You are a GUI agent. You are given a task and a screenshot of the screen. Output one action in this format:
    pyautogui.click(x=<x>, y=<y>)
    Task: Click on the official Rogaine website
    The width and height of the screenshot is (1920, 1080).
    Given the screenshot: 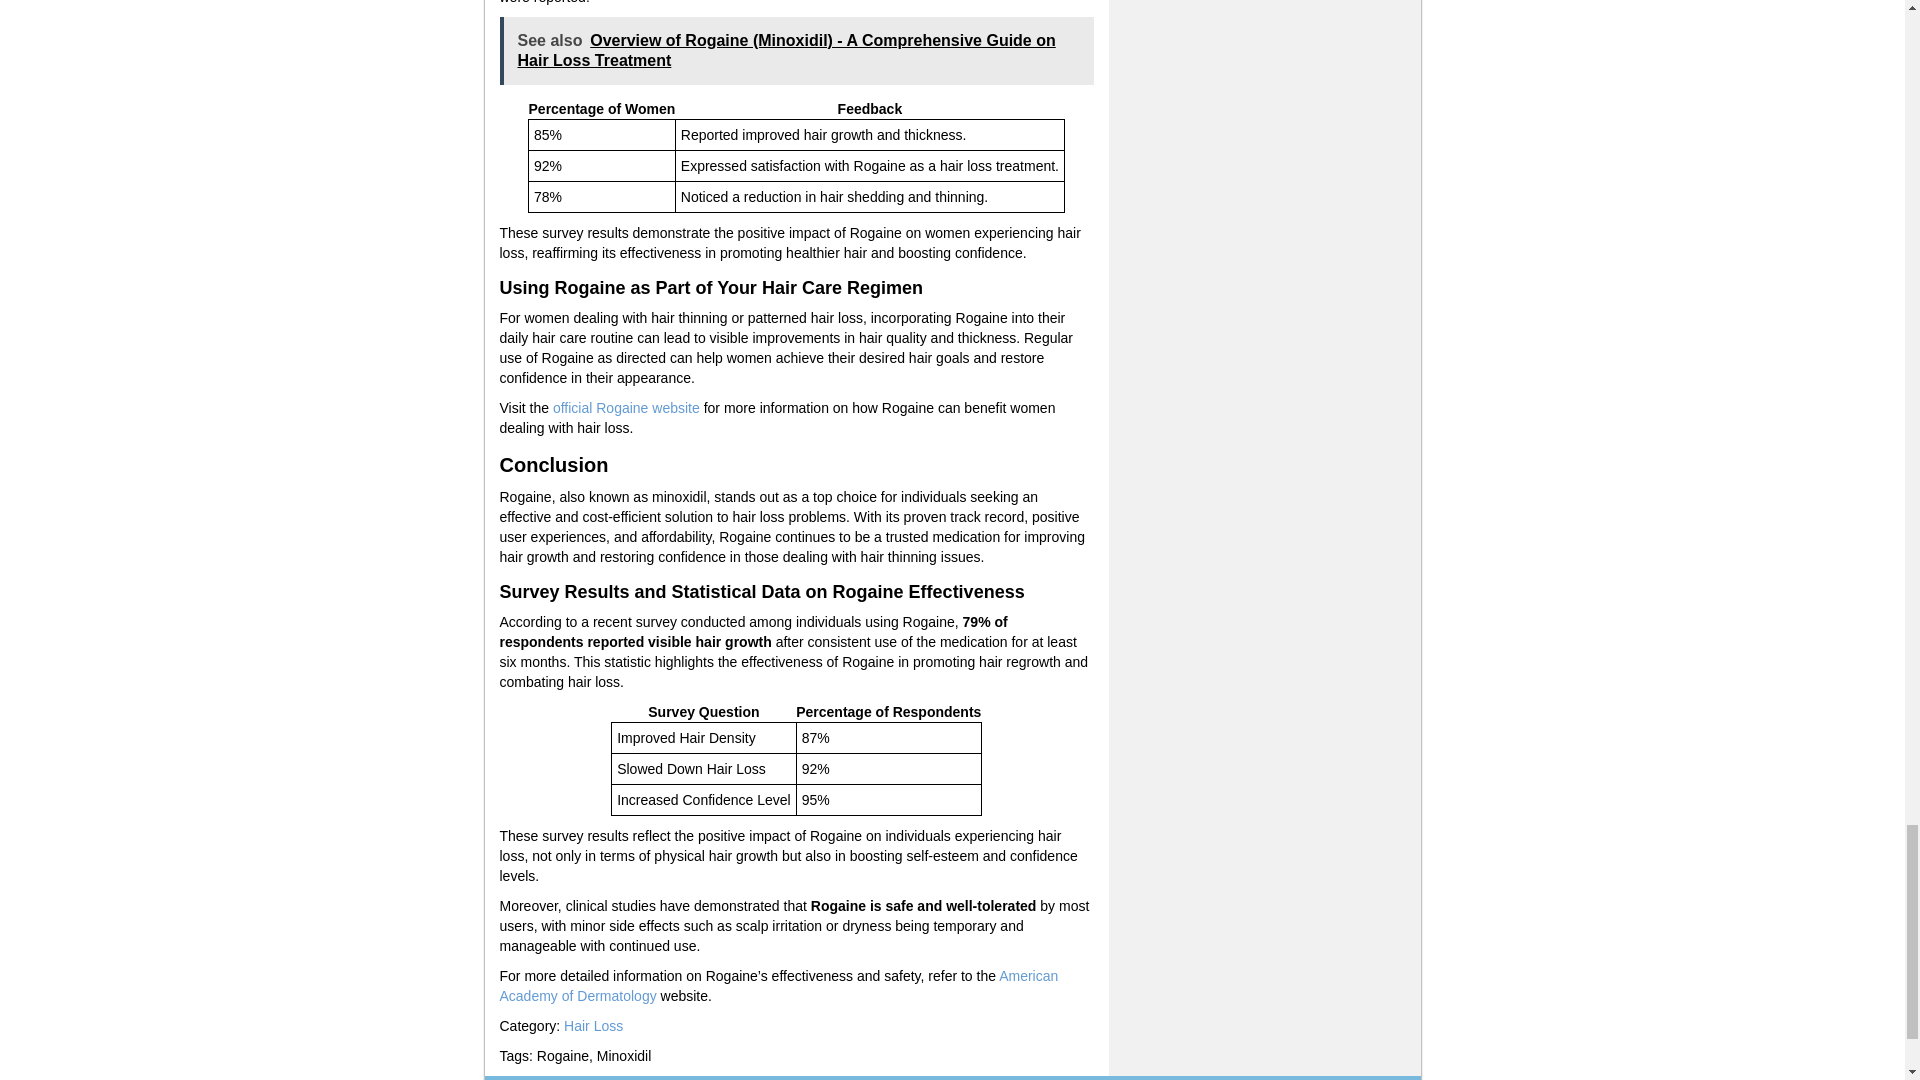 What is the action you would take?
    pyautogui.click(x=626, y=407)
    